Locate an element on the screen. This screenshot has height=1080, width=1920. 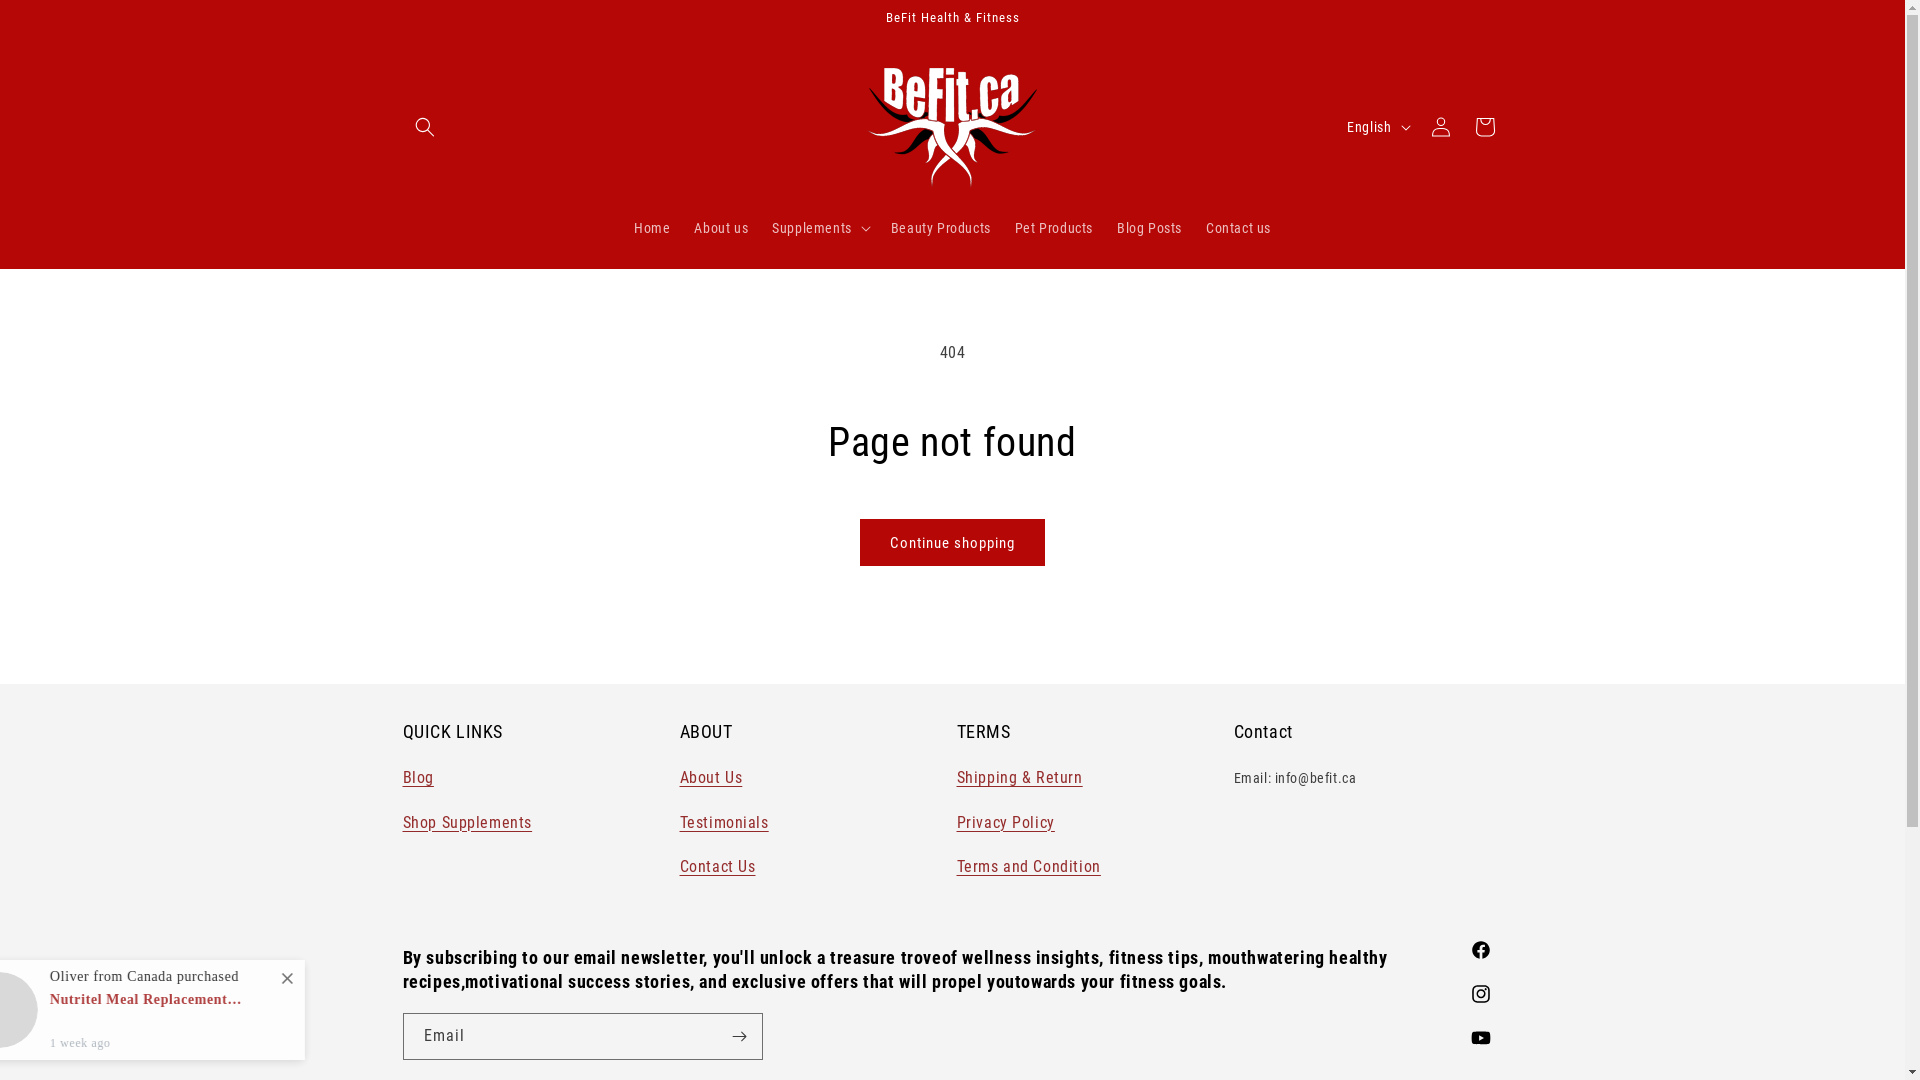
Shipping & Return is located at coordinates (1019, 778).